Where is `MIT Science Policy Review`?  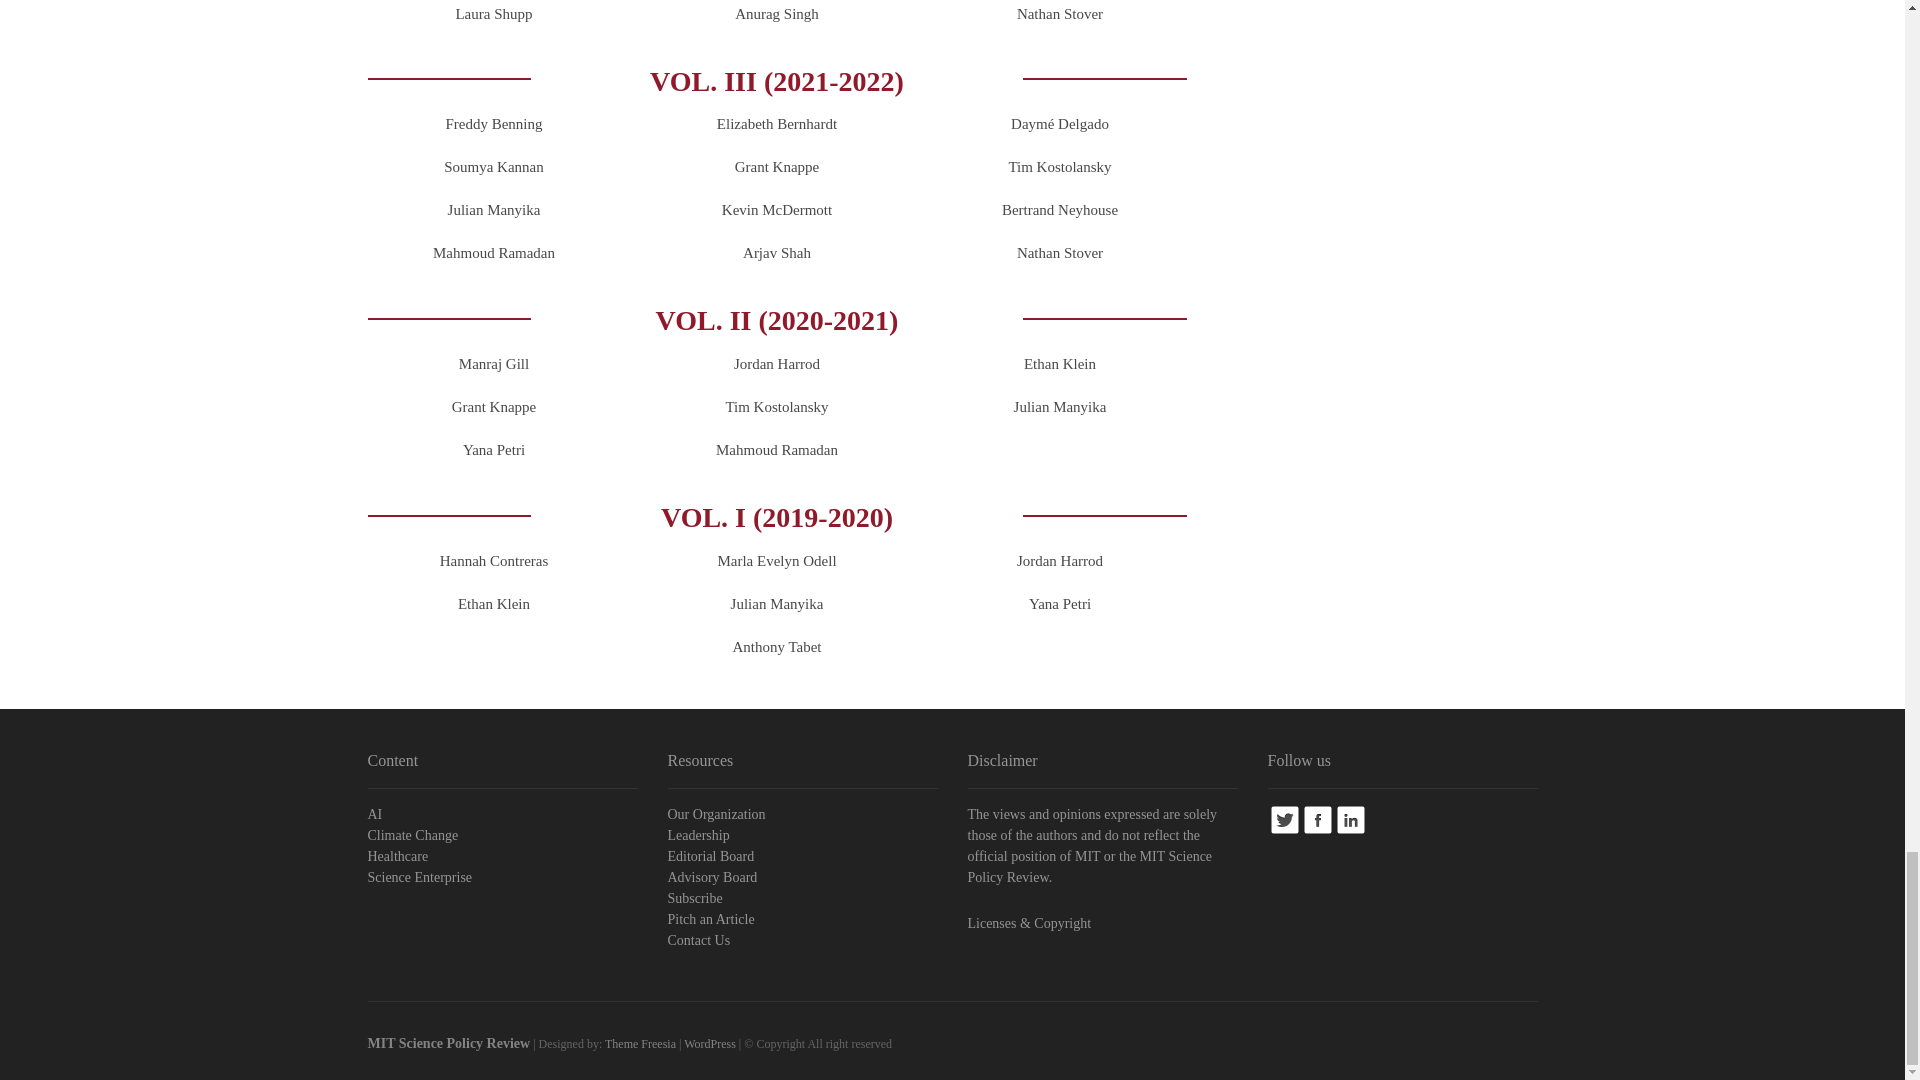
MIT Science Policy Review is located at coordinates (450, 1042).